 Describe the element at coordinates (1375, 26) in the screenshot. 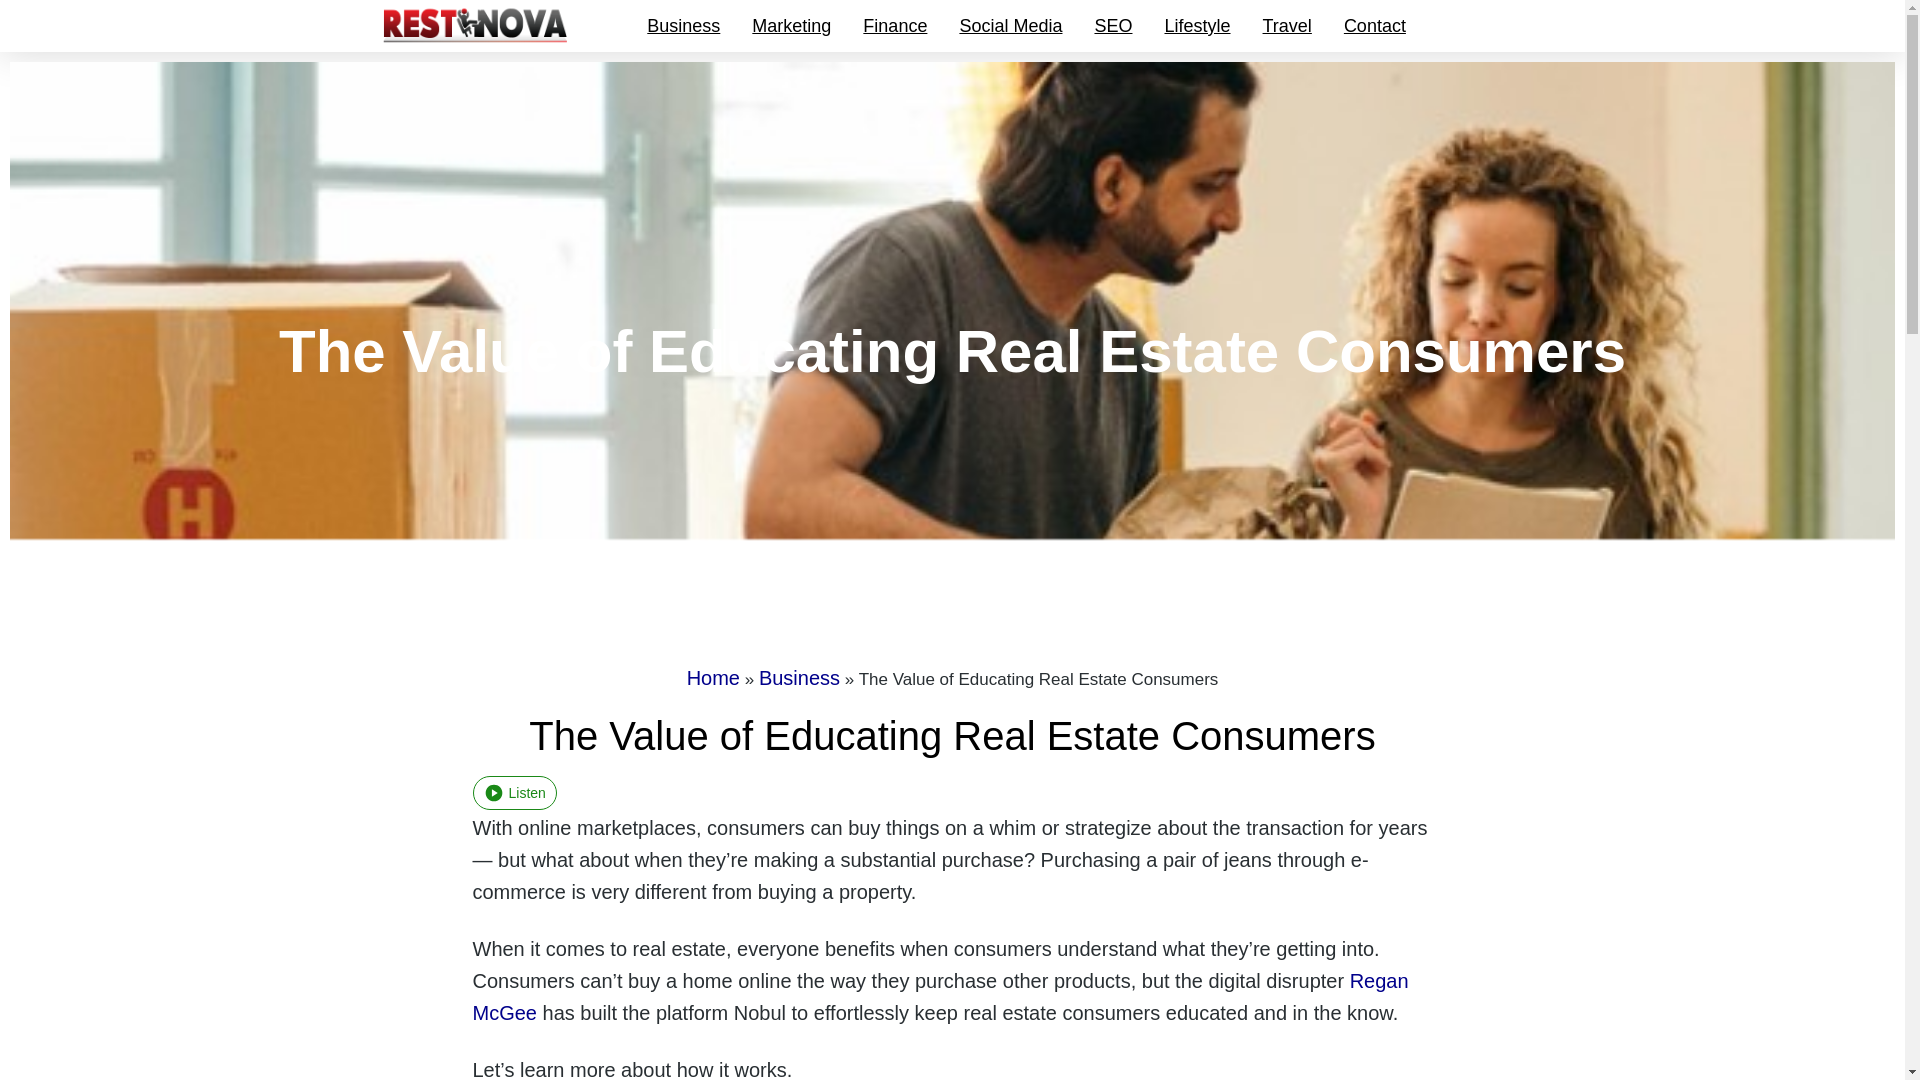

I see `Contact` at that location.